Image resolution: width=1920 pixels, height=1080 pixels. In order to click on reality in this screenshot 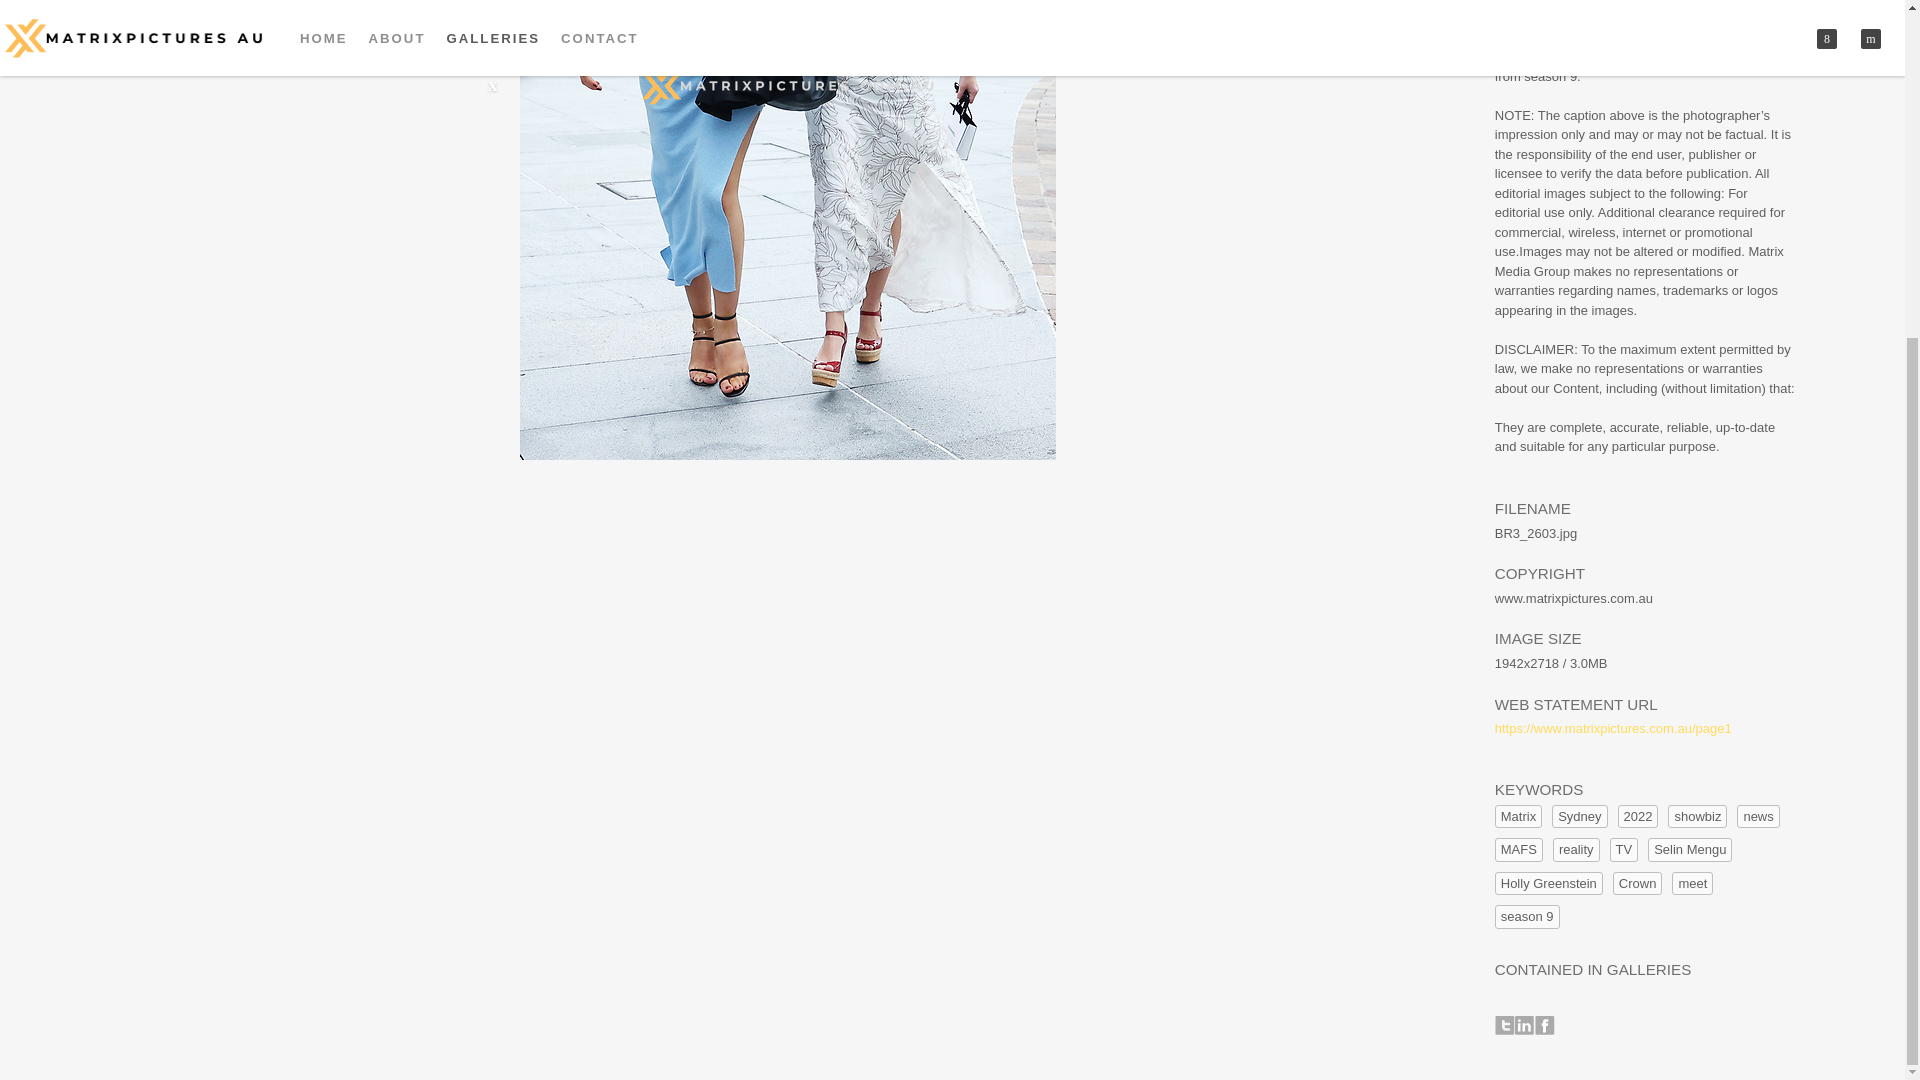, I will do `click(1576, 850)`.